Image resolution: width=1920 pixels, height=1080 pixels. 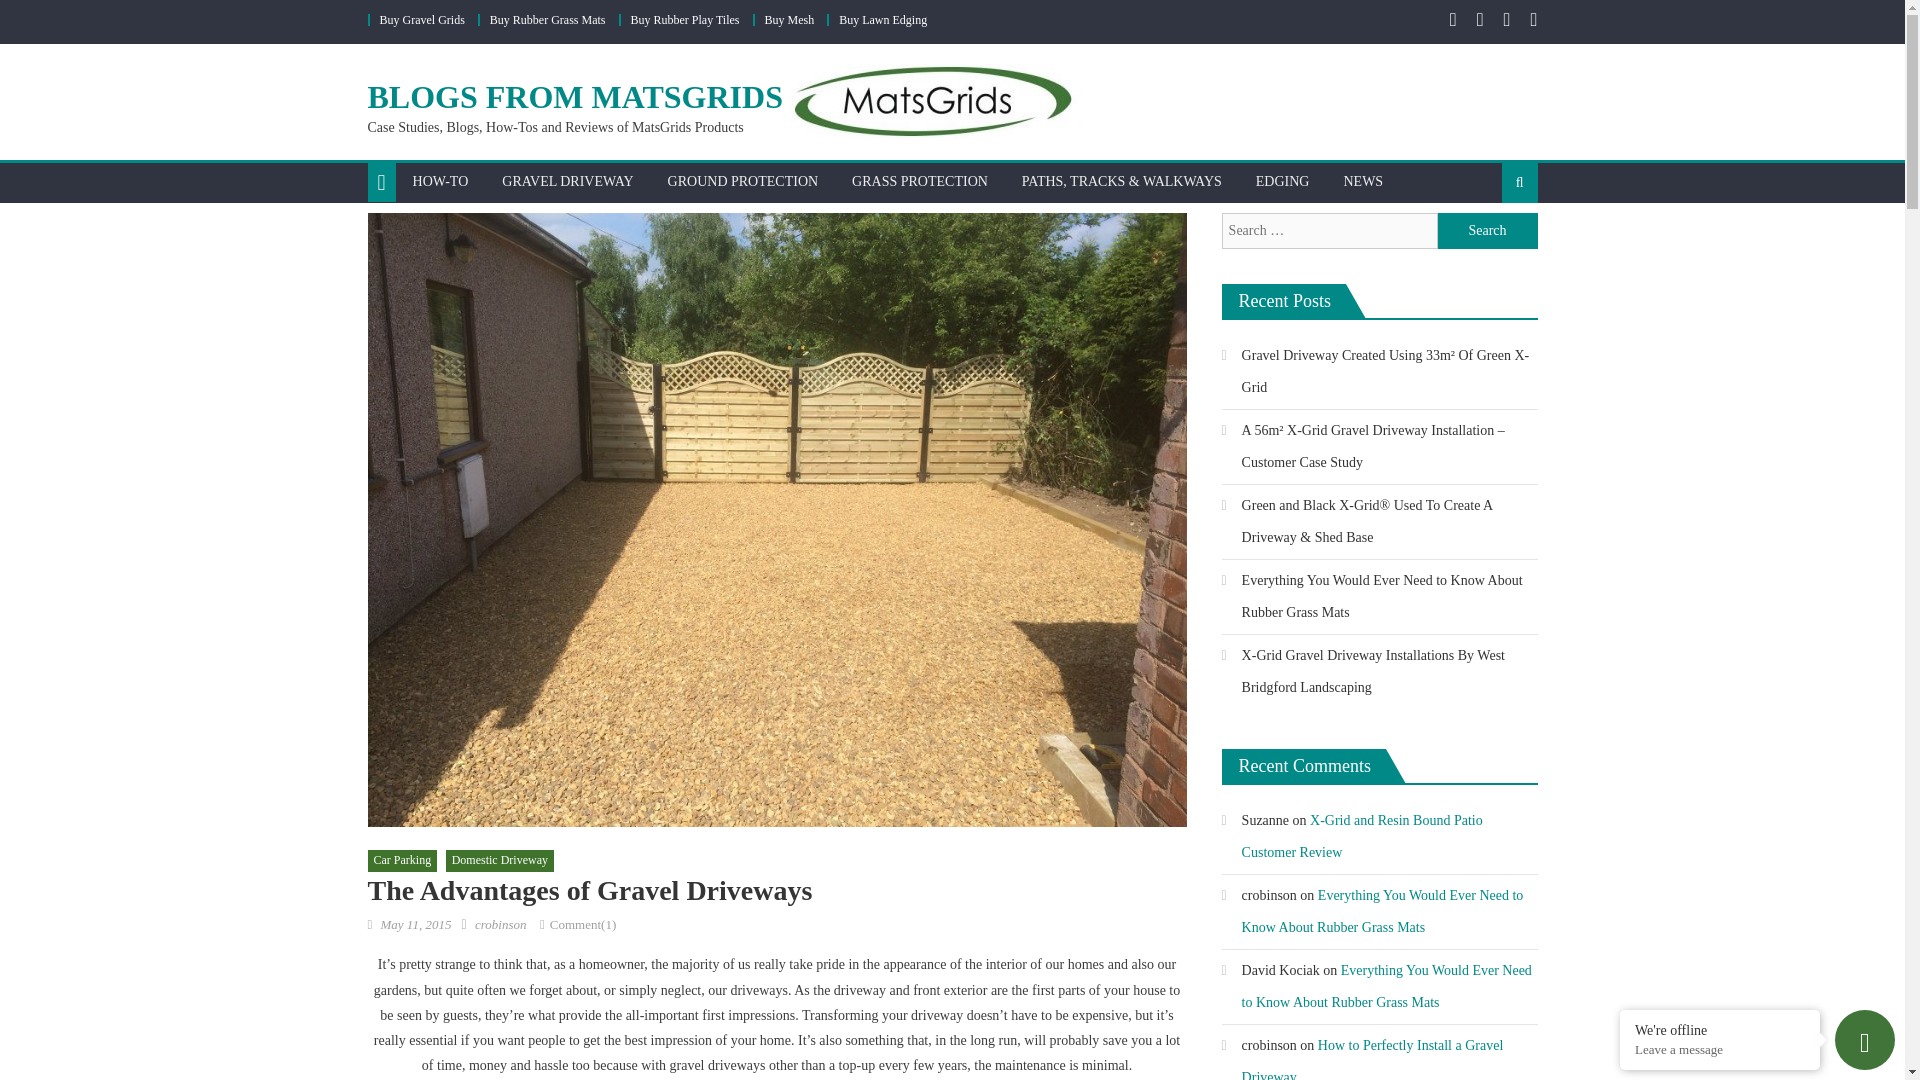 I want to click on Car Parking, so click(x=402, y=860).